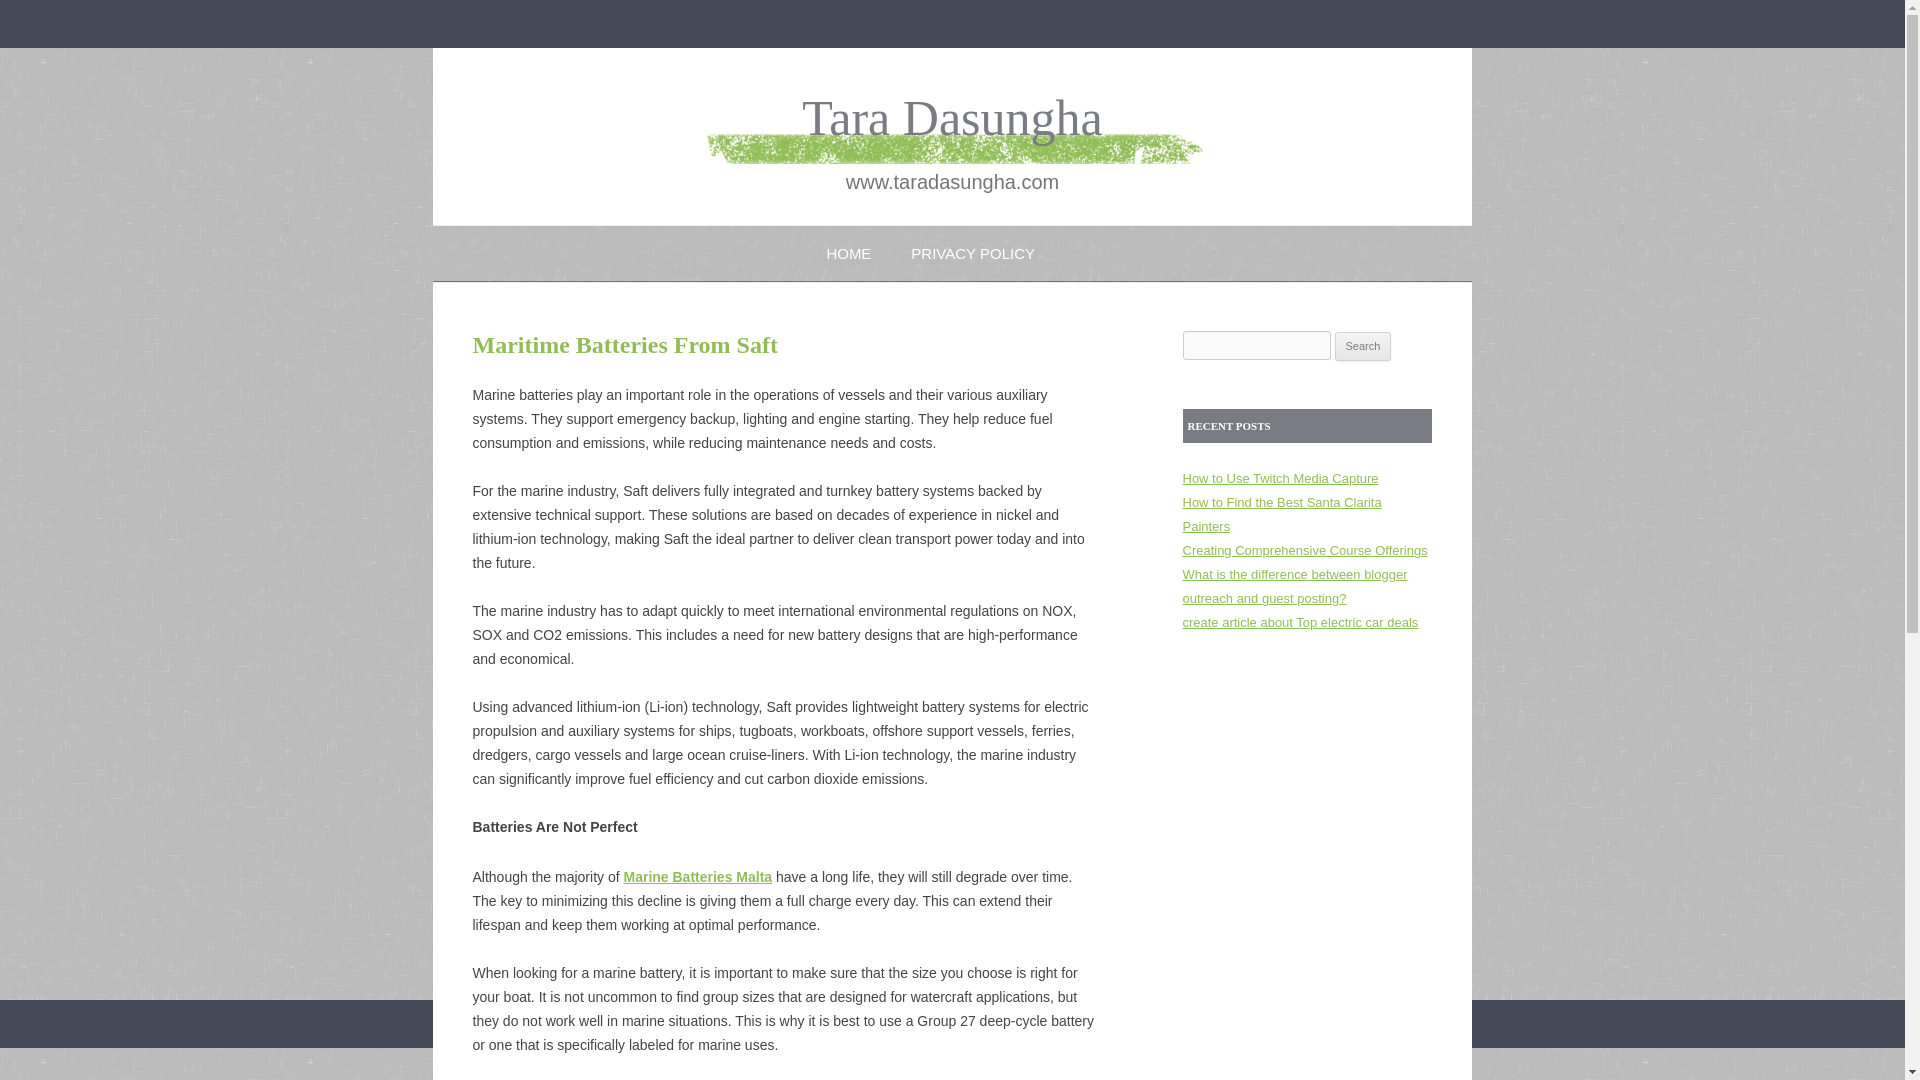 Image resolution: width=1920 pixels, height=1080 pixels. I want to click on Creating Comprehensive Course Offerings, so click(1304, 550).